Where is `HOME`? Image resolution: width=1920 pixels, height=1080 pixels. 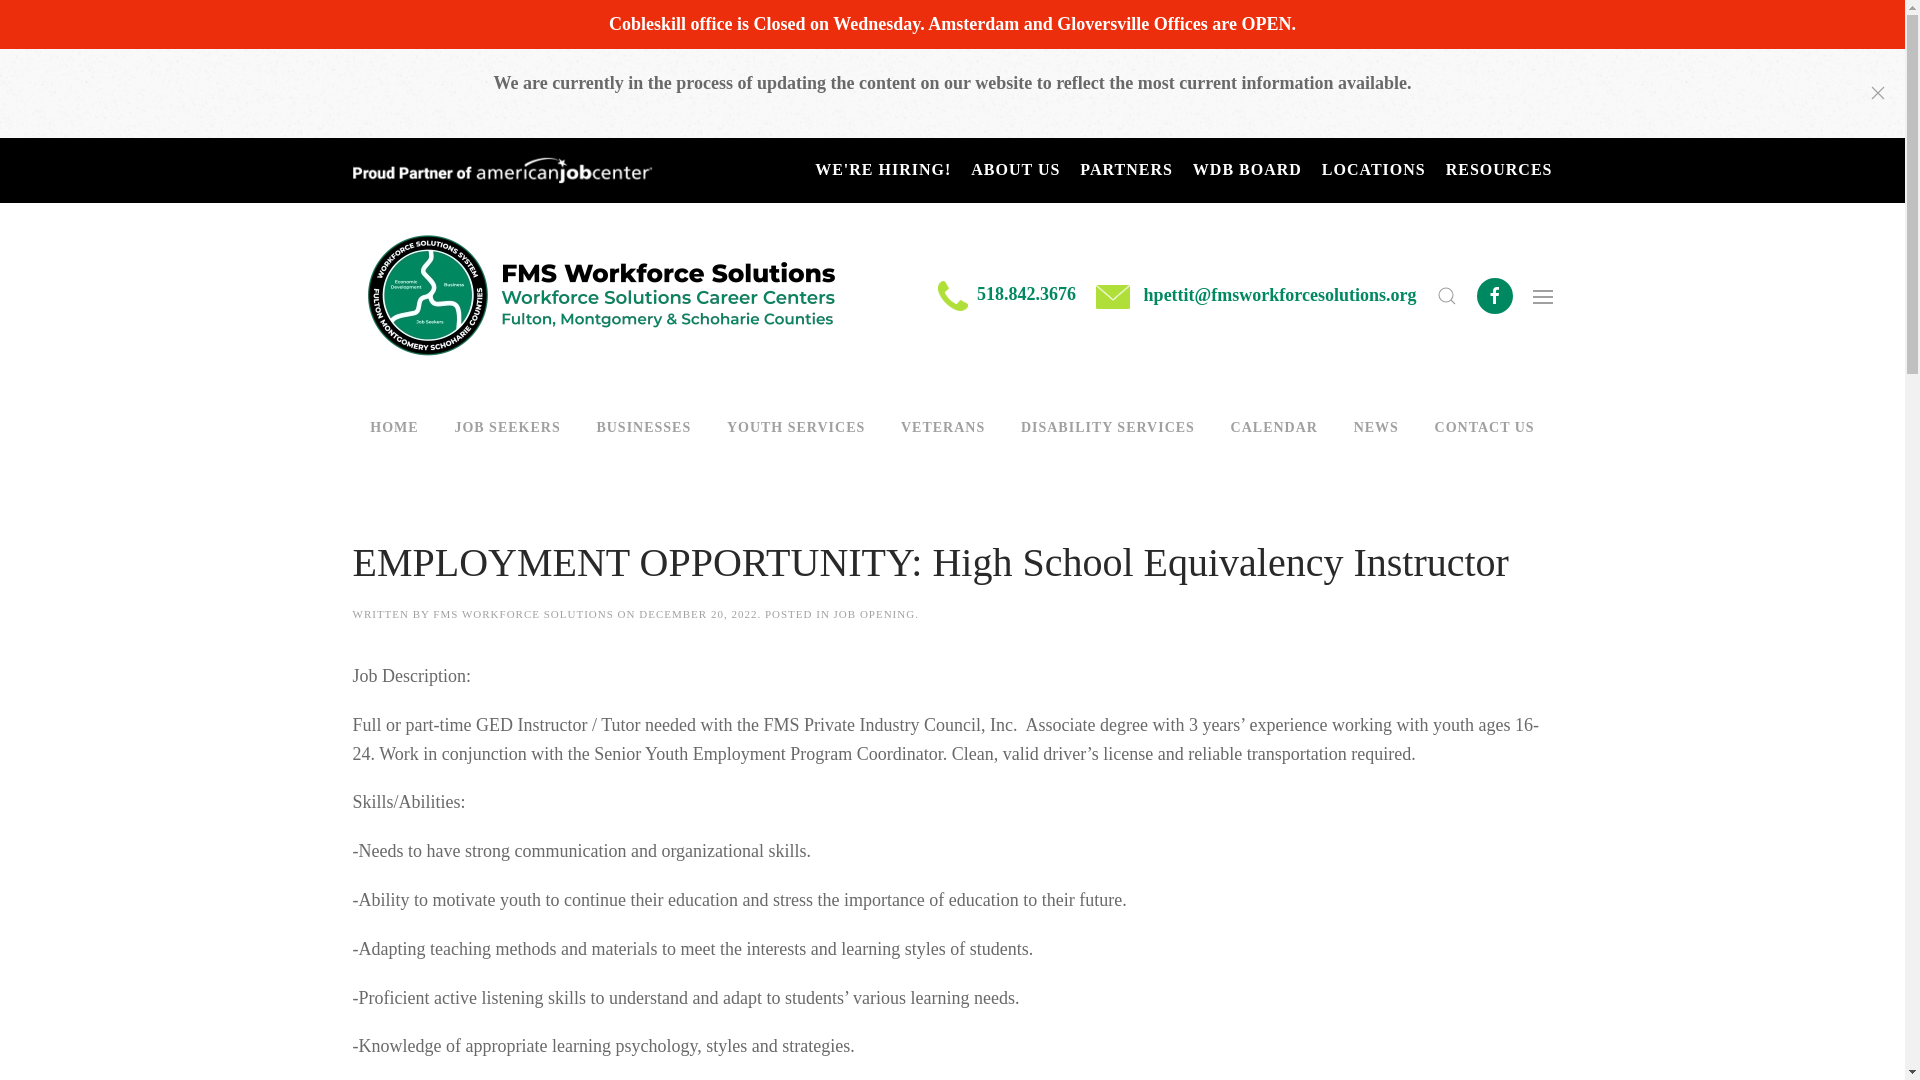 HOME is located at coordinates (393, 428).